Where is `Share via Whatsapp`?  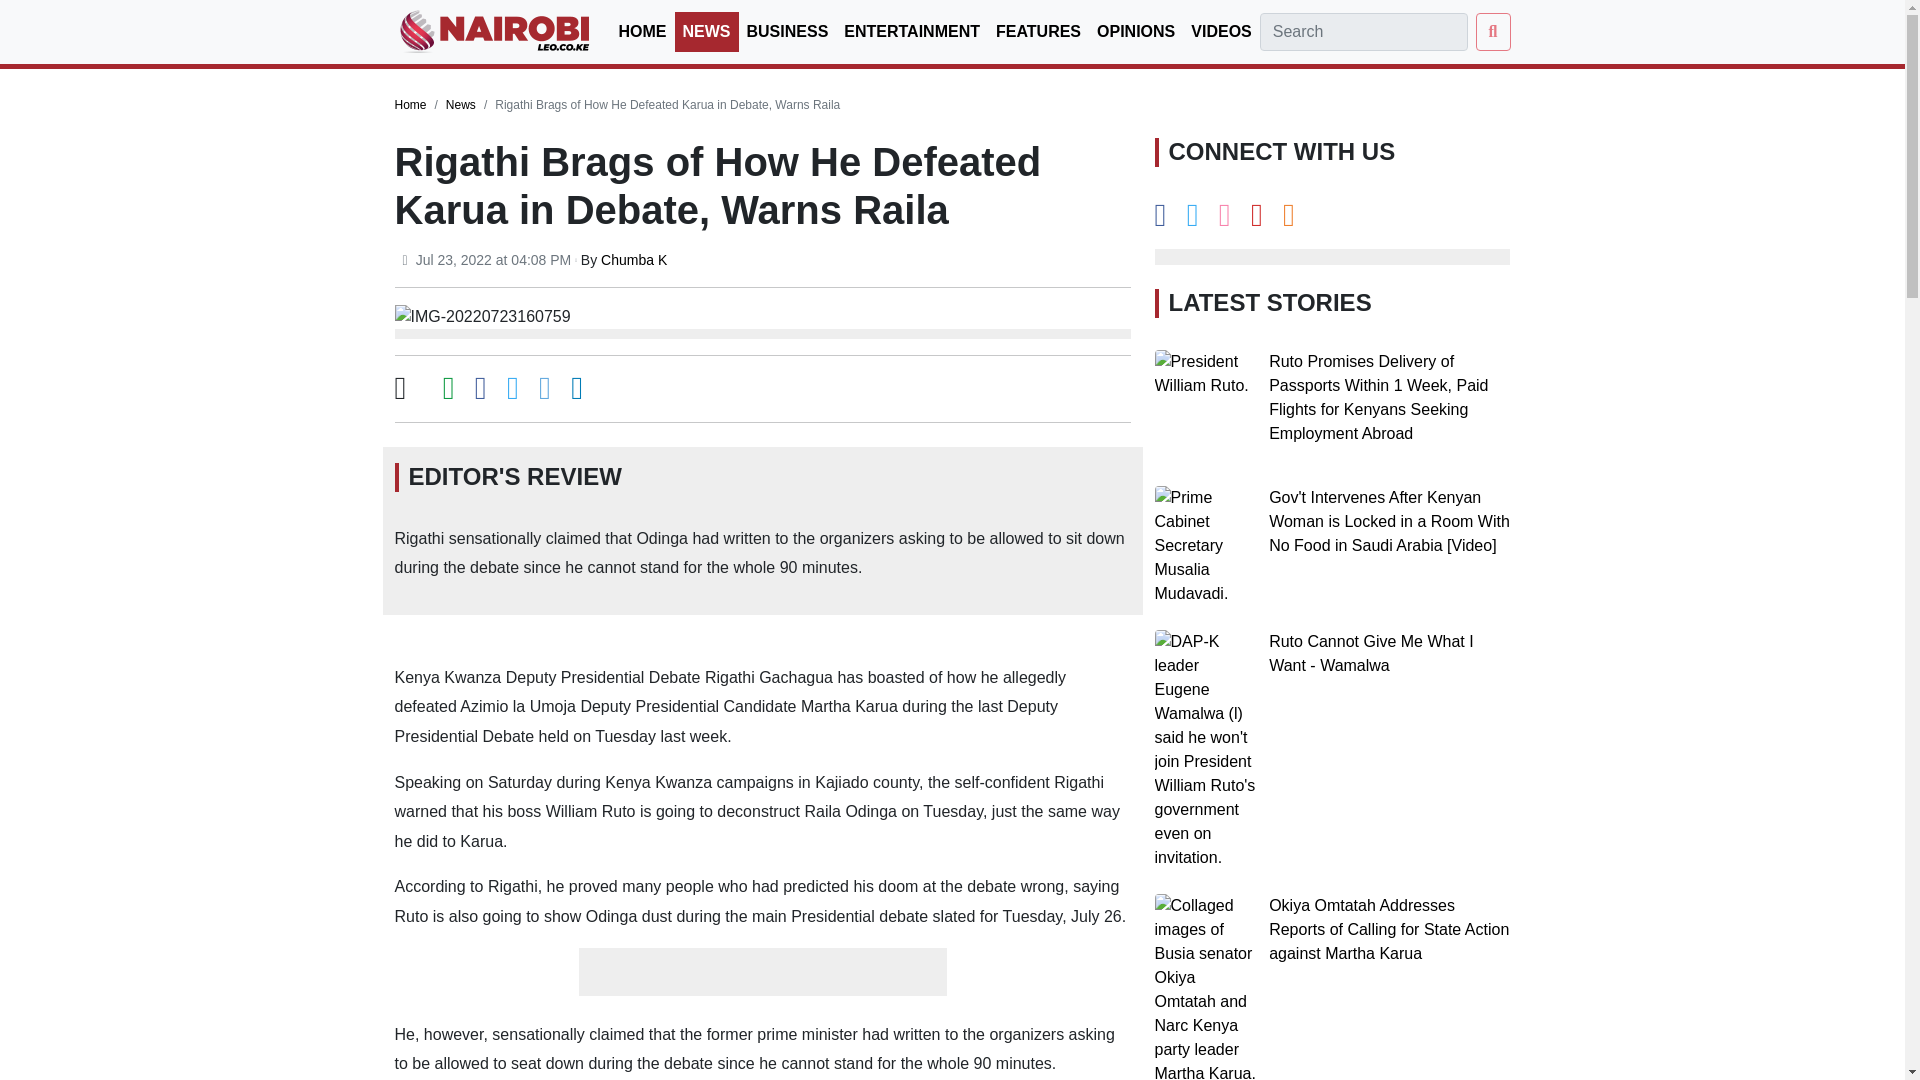 Share via Whatsapp is located at coordinates (449, 392).